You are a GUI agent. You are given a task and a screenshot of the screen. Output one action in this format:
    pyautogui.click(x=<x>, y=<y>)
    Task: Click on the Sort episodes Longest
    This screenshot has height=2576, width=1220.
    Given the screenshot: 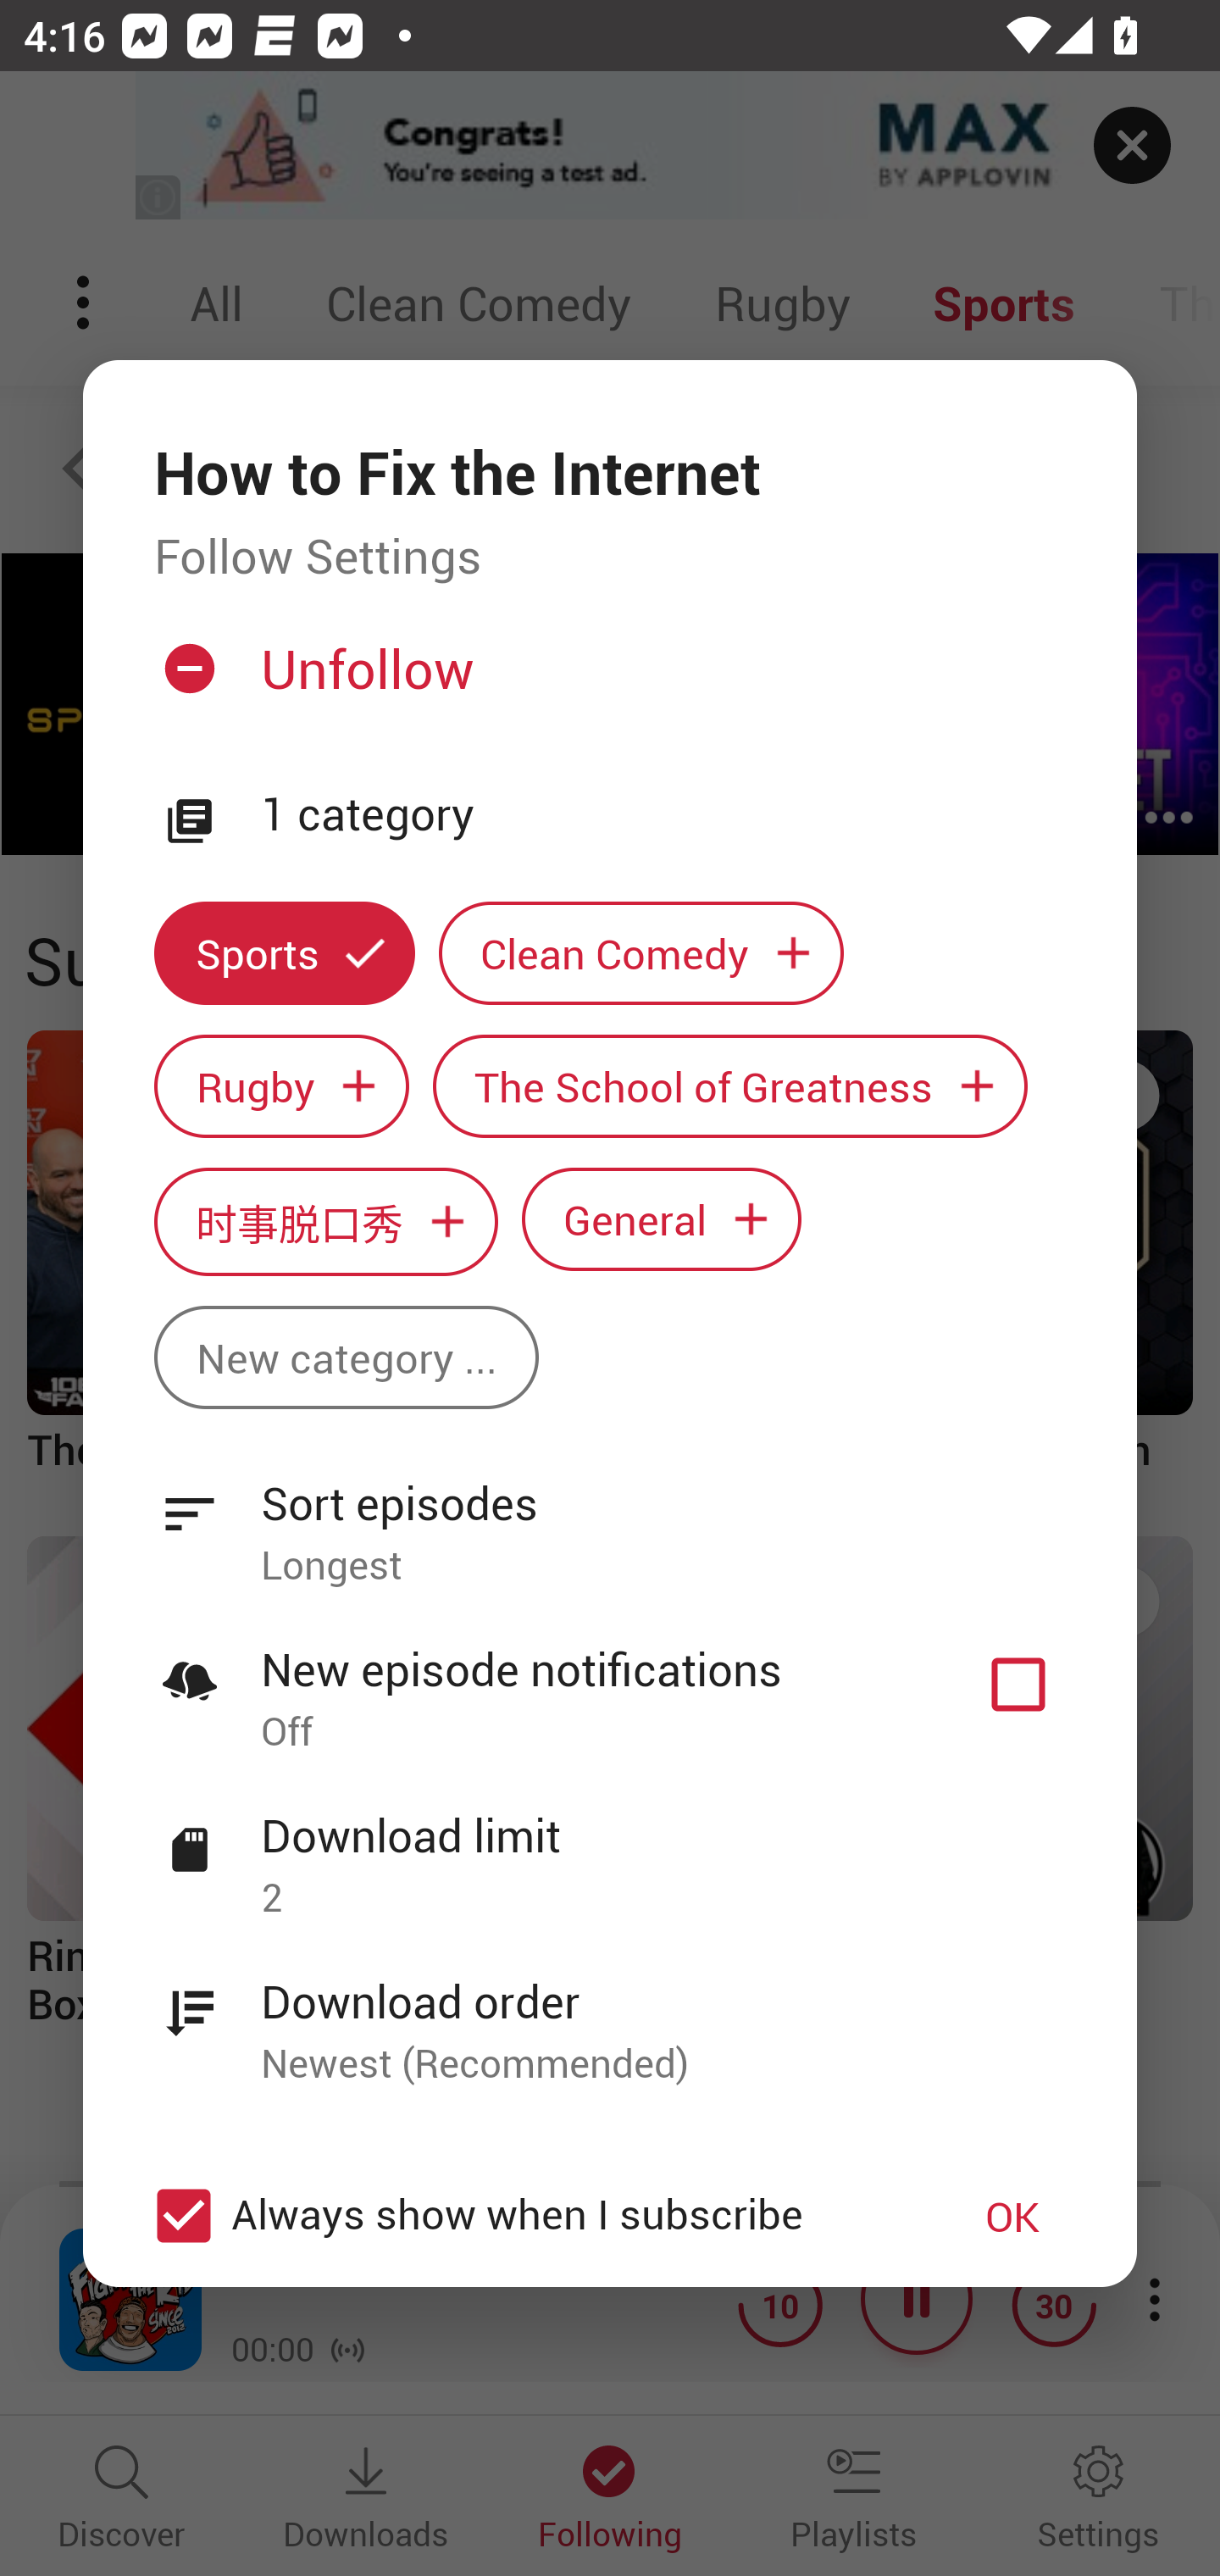 What is the action you would take?
    pyautogui.click(x=610, y=1515)
    